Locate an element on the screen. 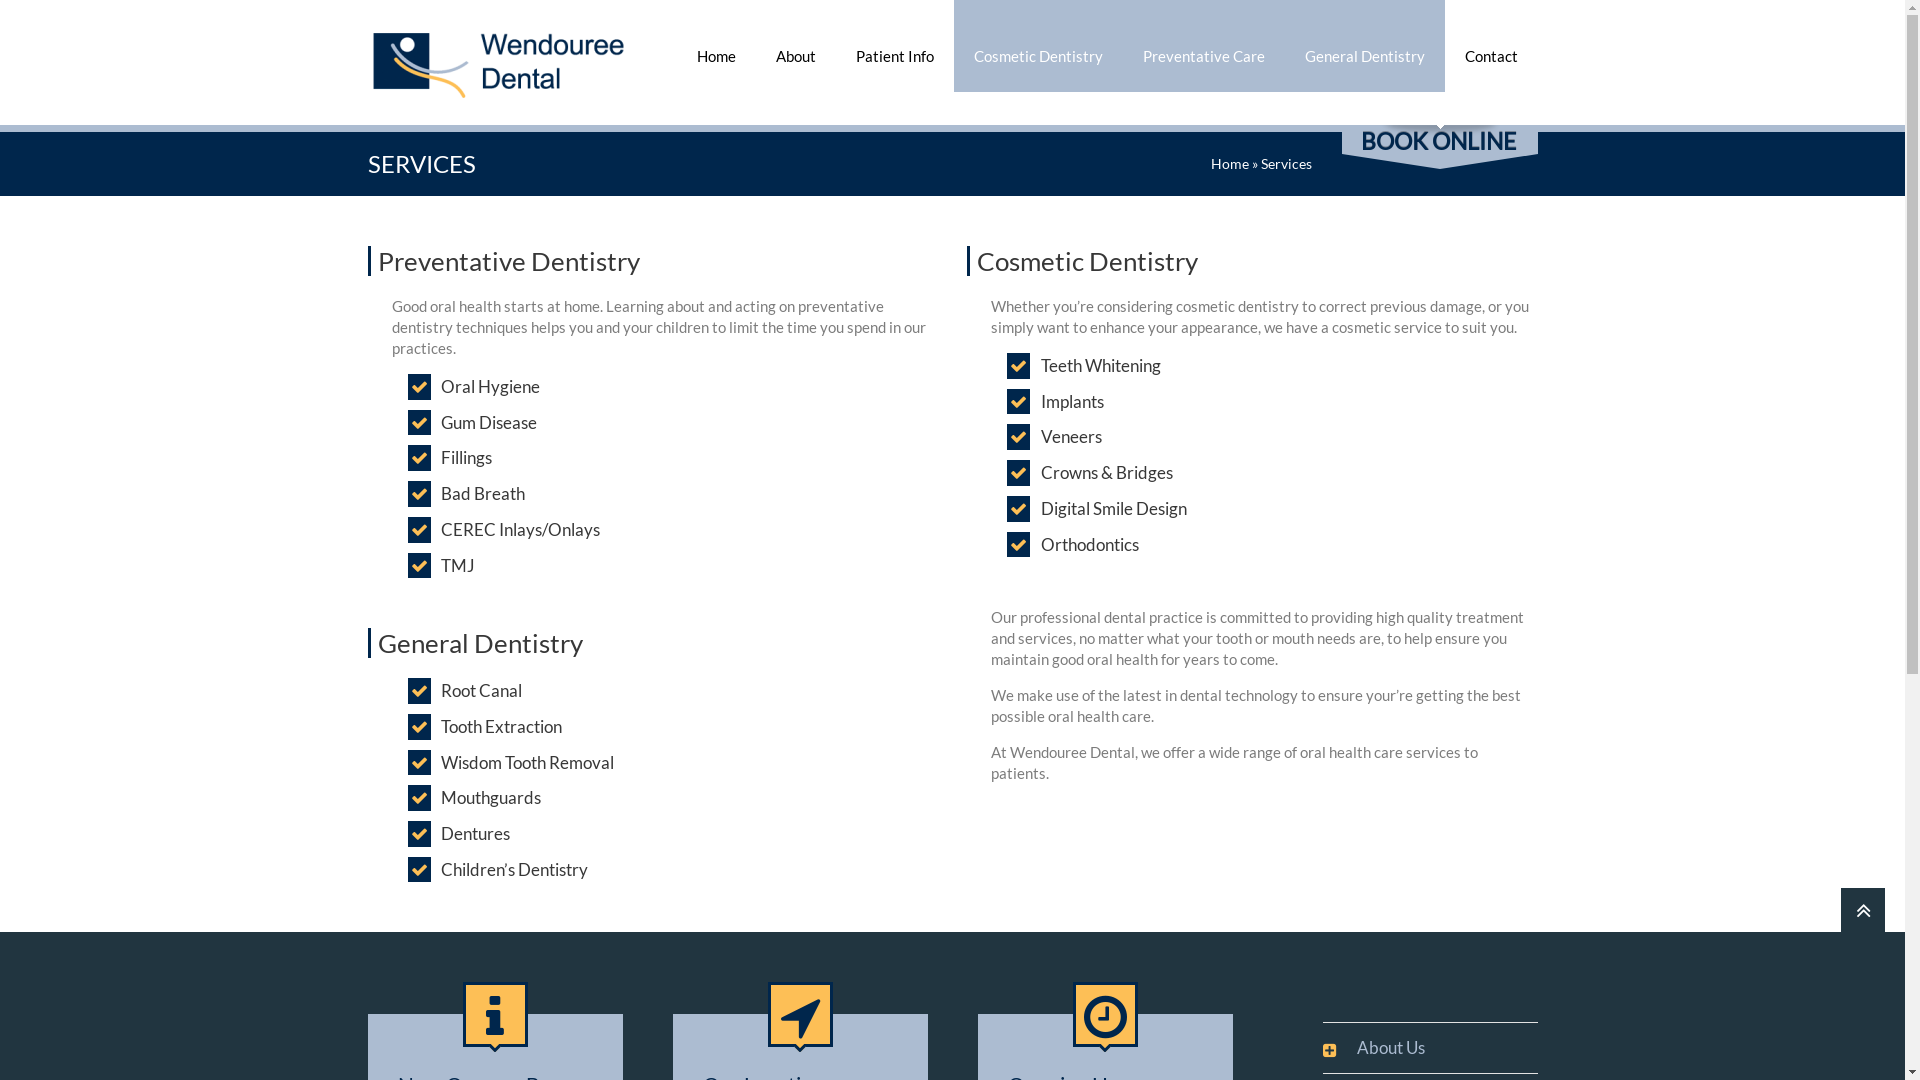 This screenshot has width=1920, height=1080. Gum Disease is located at coordinates (489, 423).